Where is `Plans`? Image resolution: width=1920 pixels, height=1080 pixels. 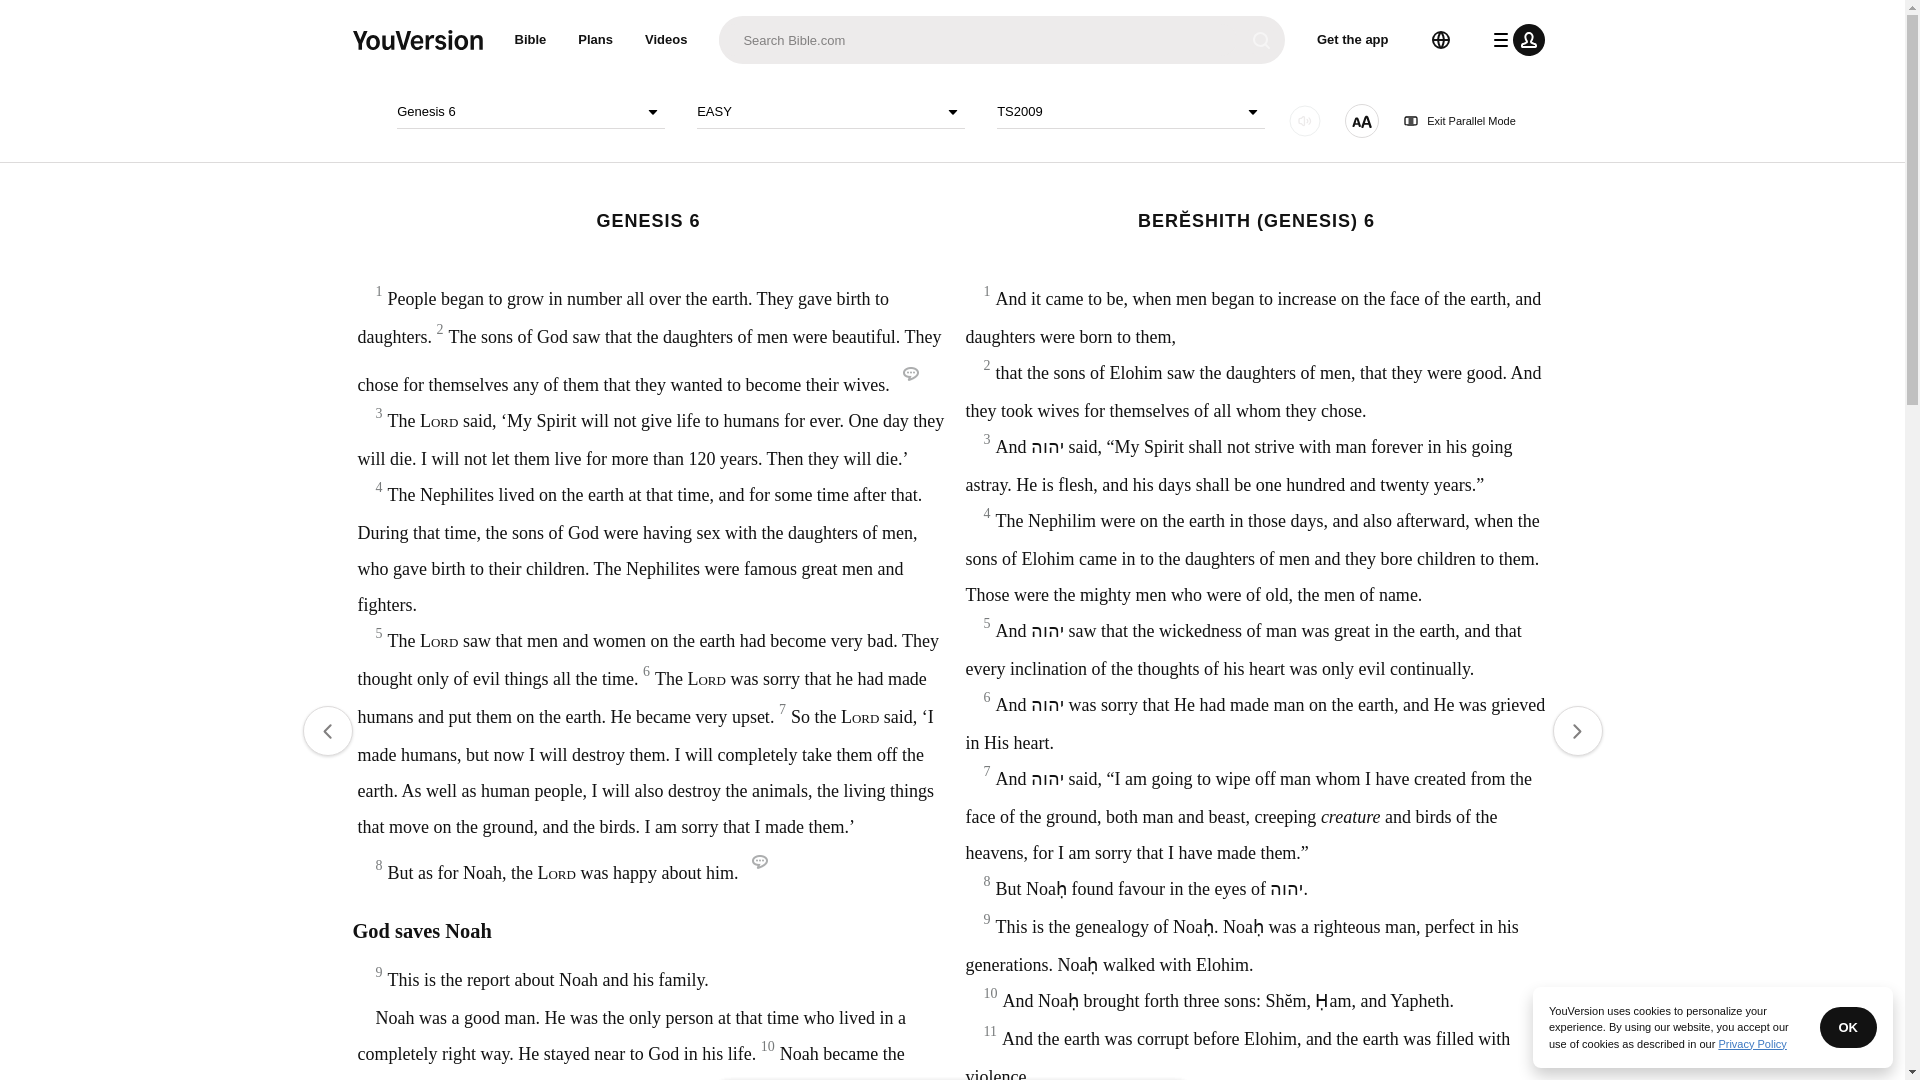
Plans is located at coordinates (596, 40).